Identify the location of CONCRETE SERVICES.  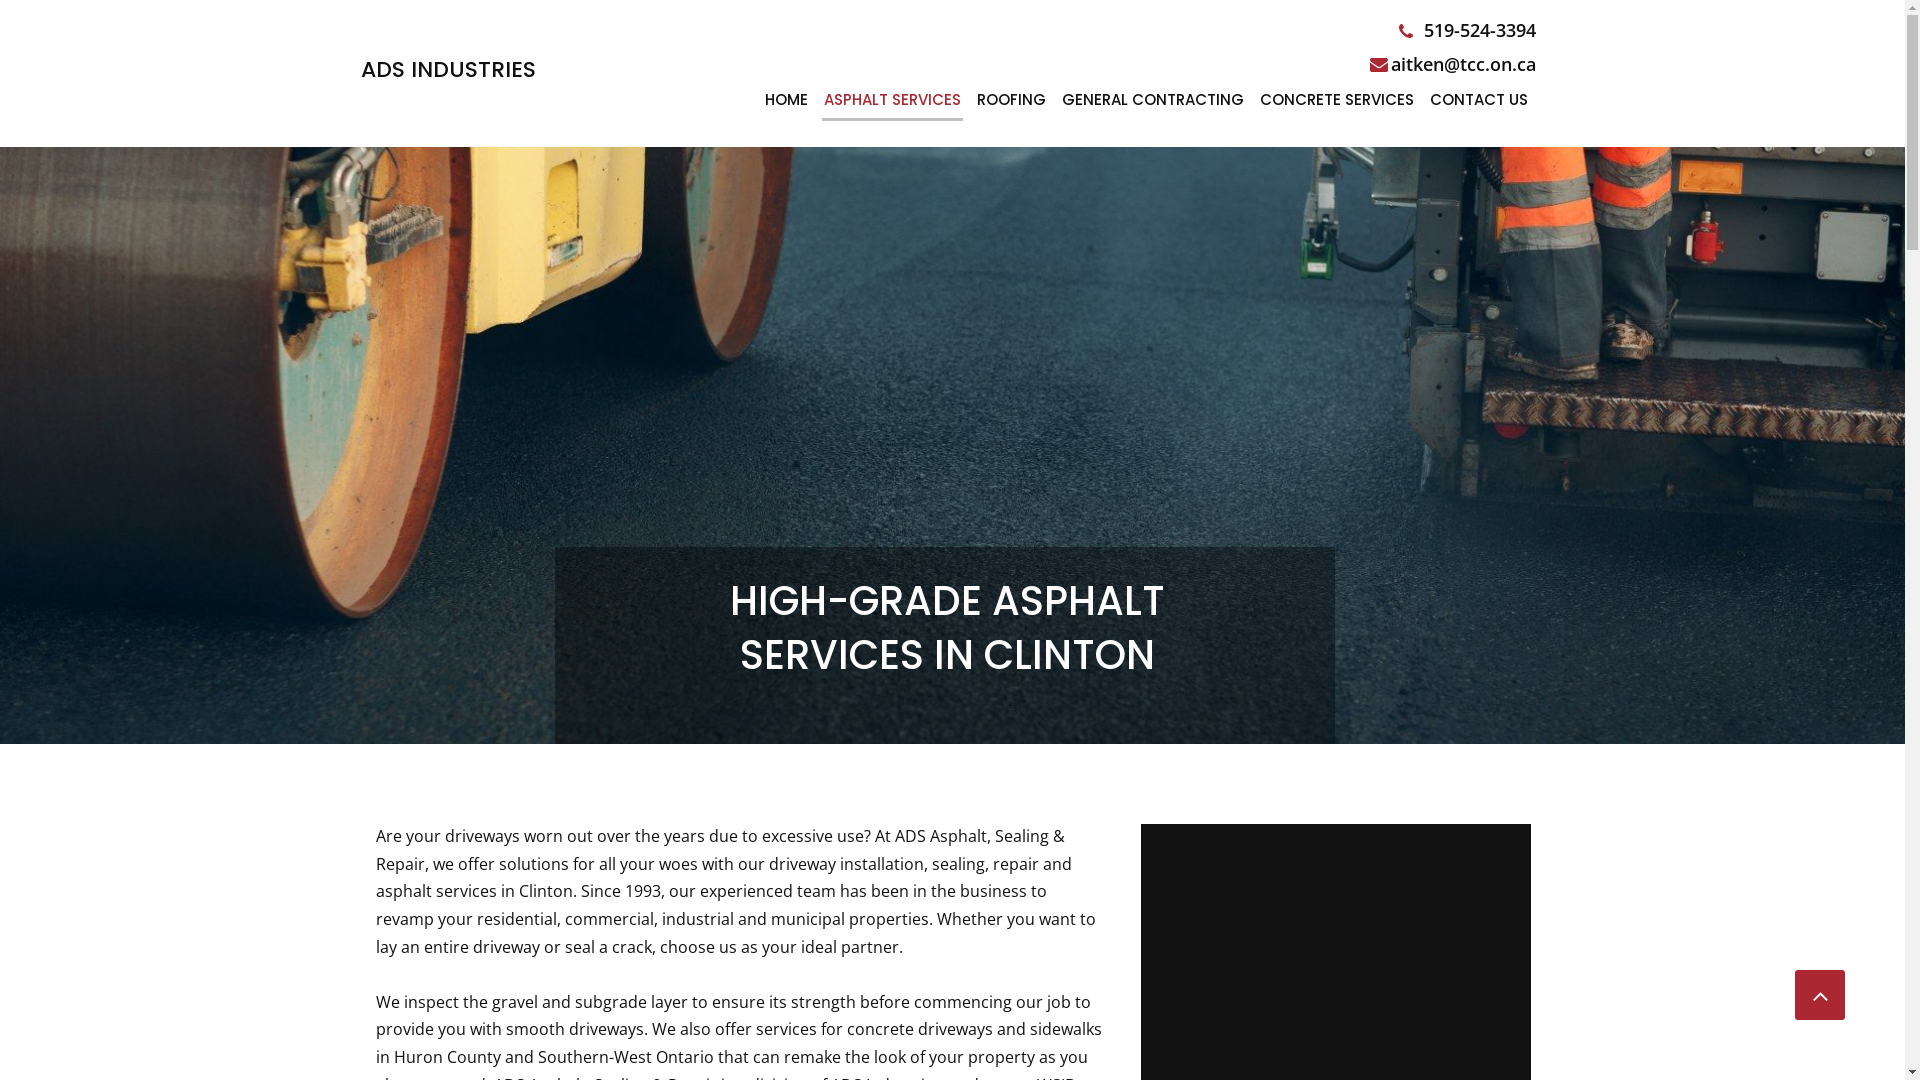
(1337, 102).